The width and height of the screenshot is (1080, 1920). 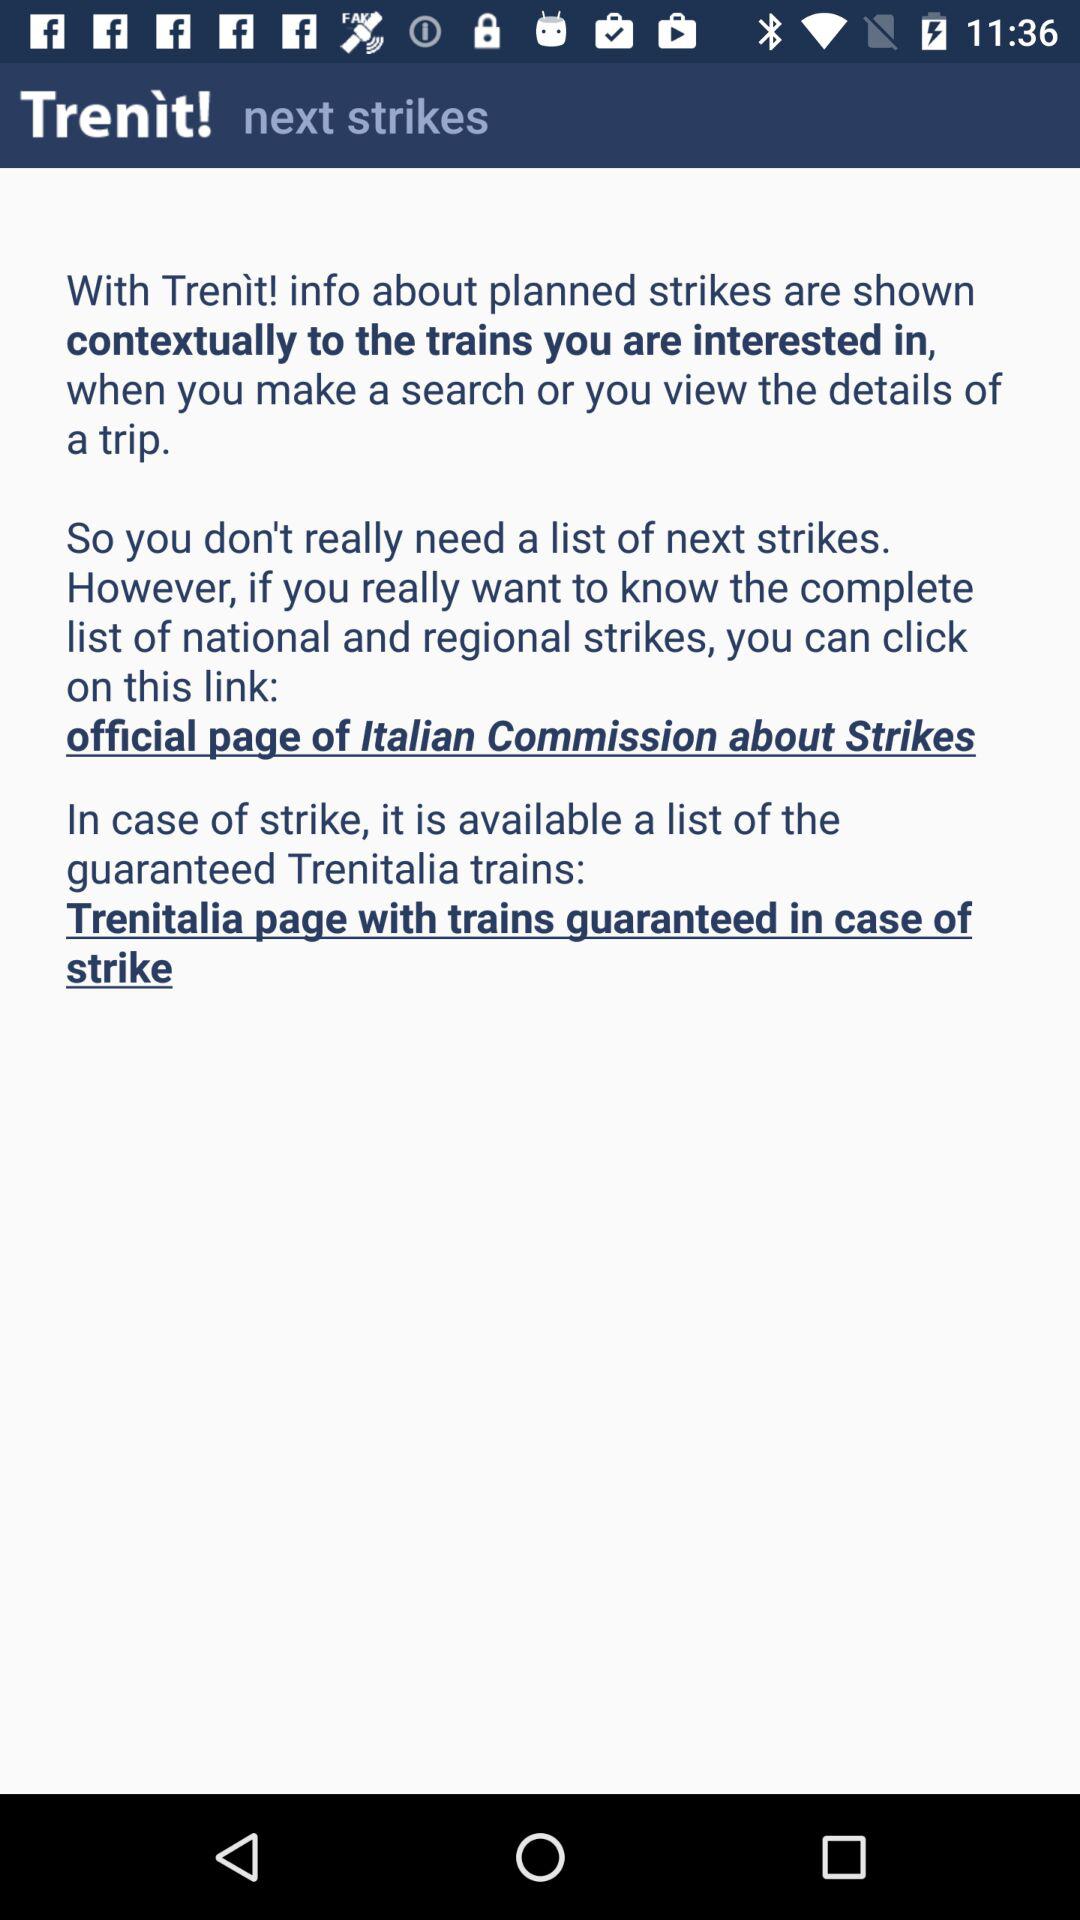 What do you see at coordinates (116, 114) in the screenshot?
I see `click item next to next strikes item` at bounding box center [116, 114].